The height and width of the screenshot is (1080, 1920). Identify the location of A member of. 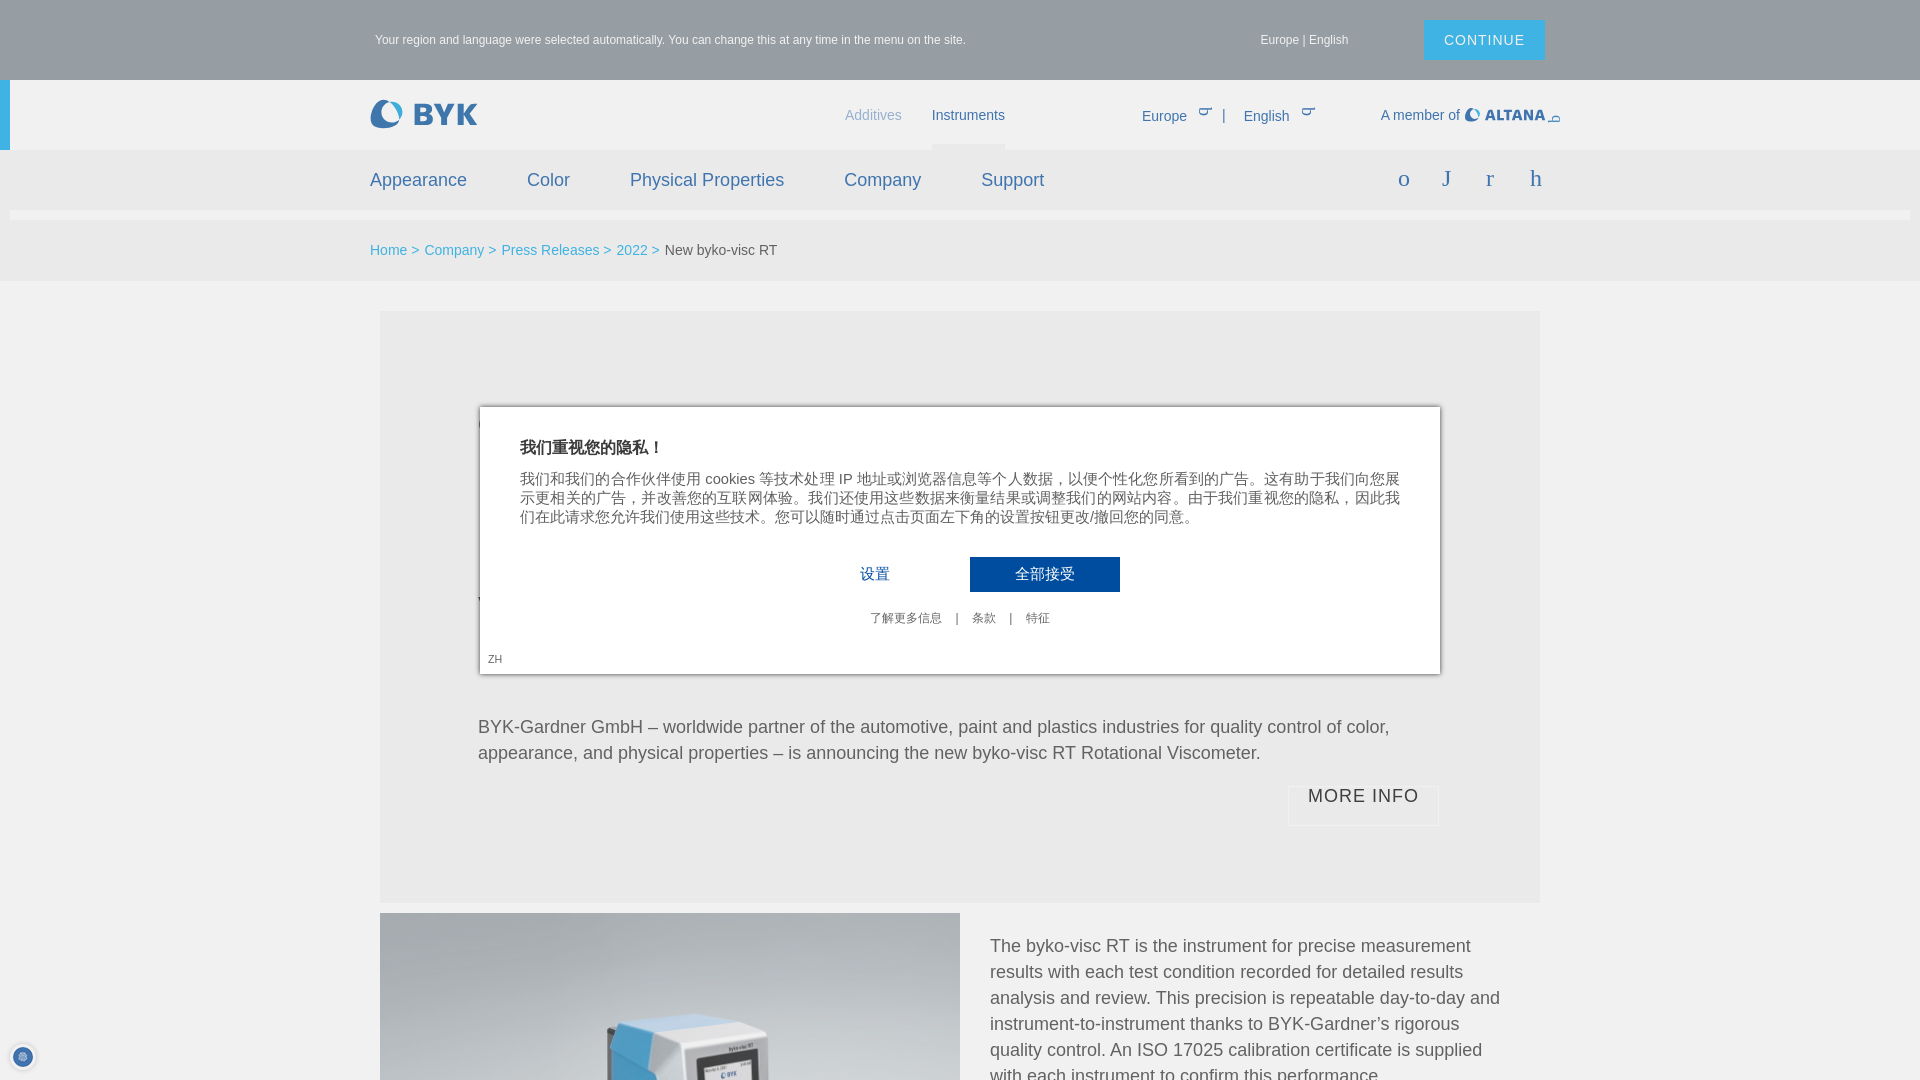
(1420, 114).